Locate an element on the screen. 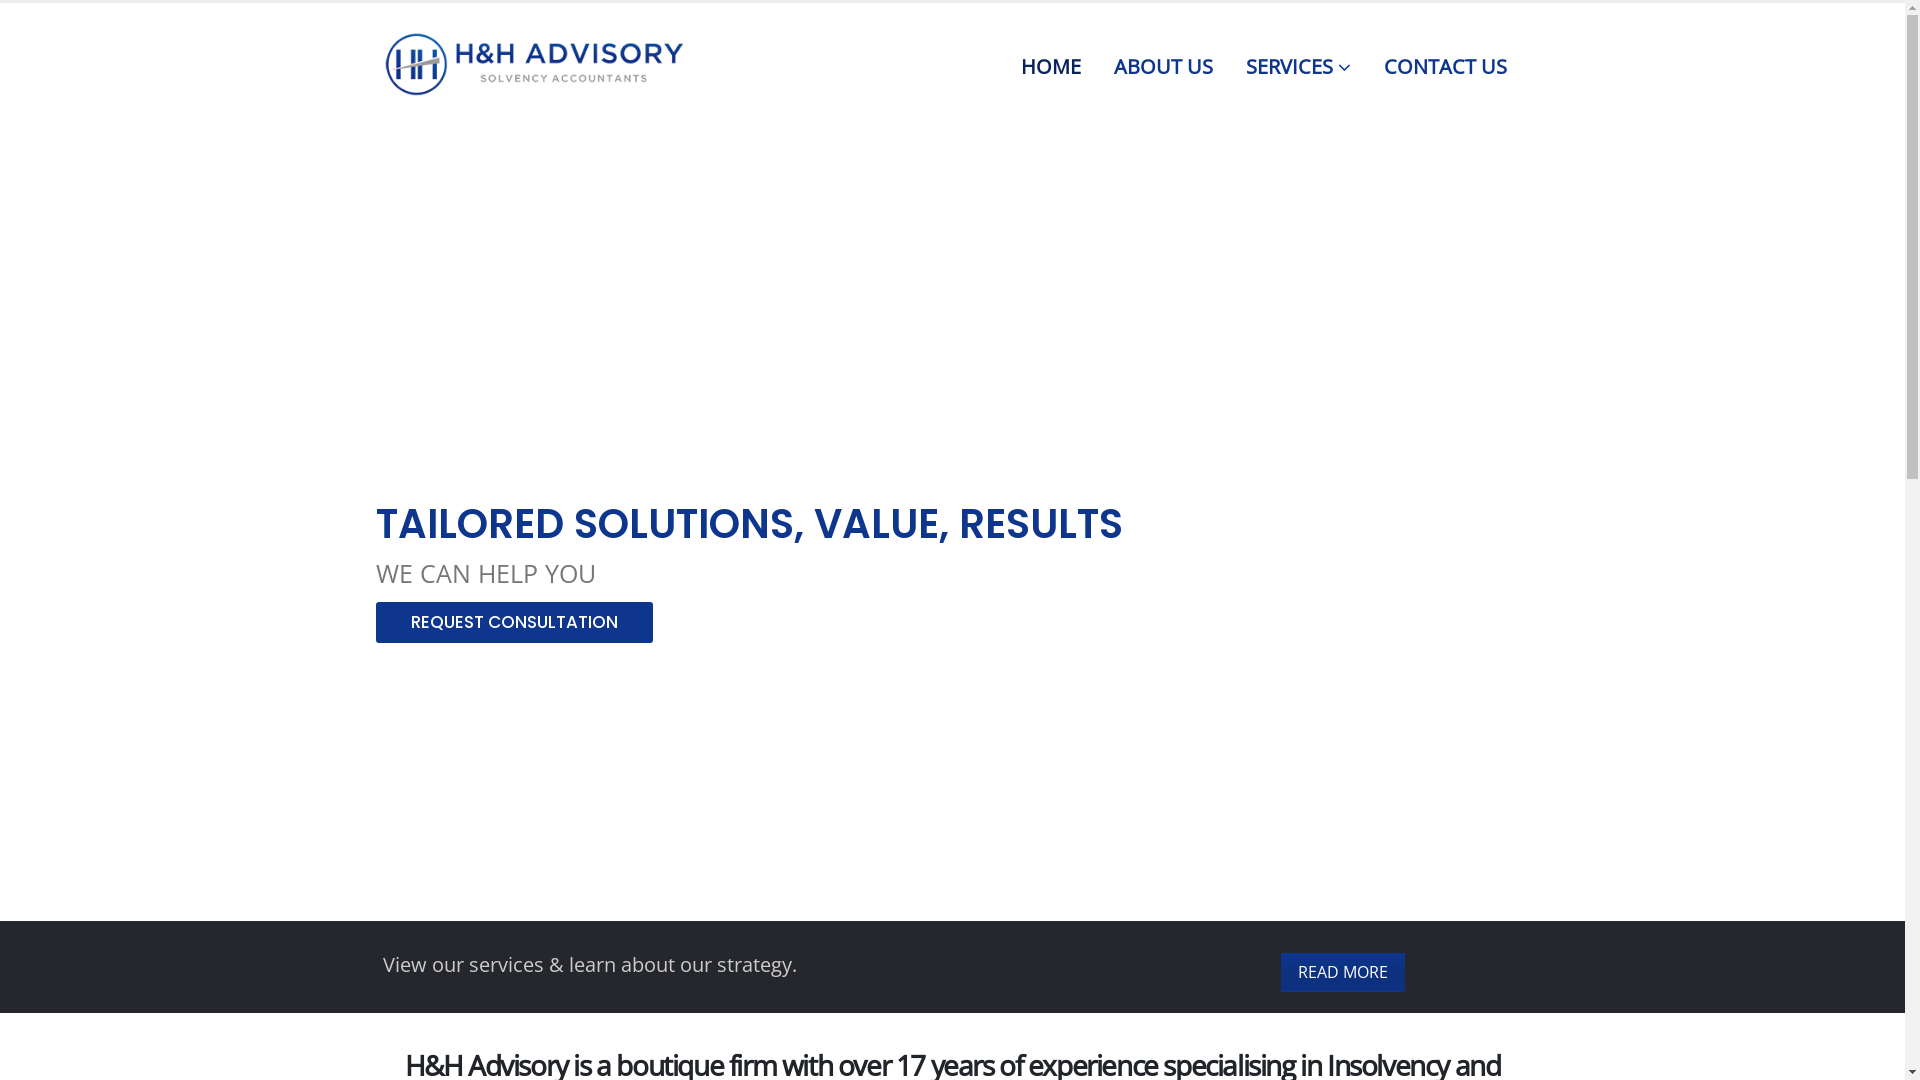  CONTACT US is located at coordinates (1446, 63).